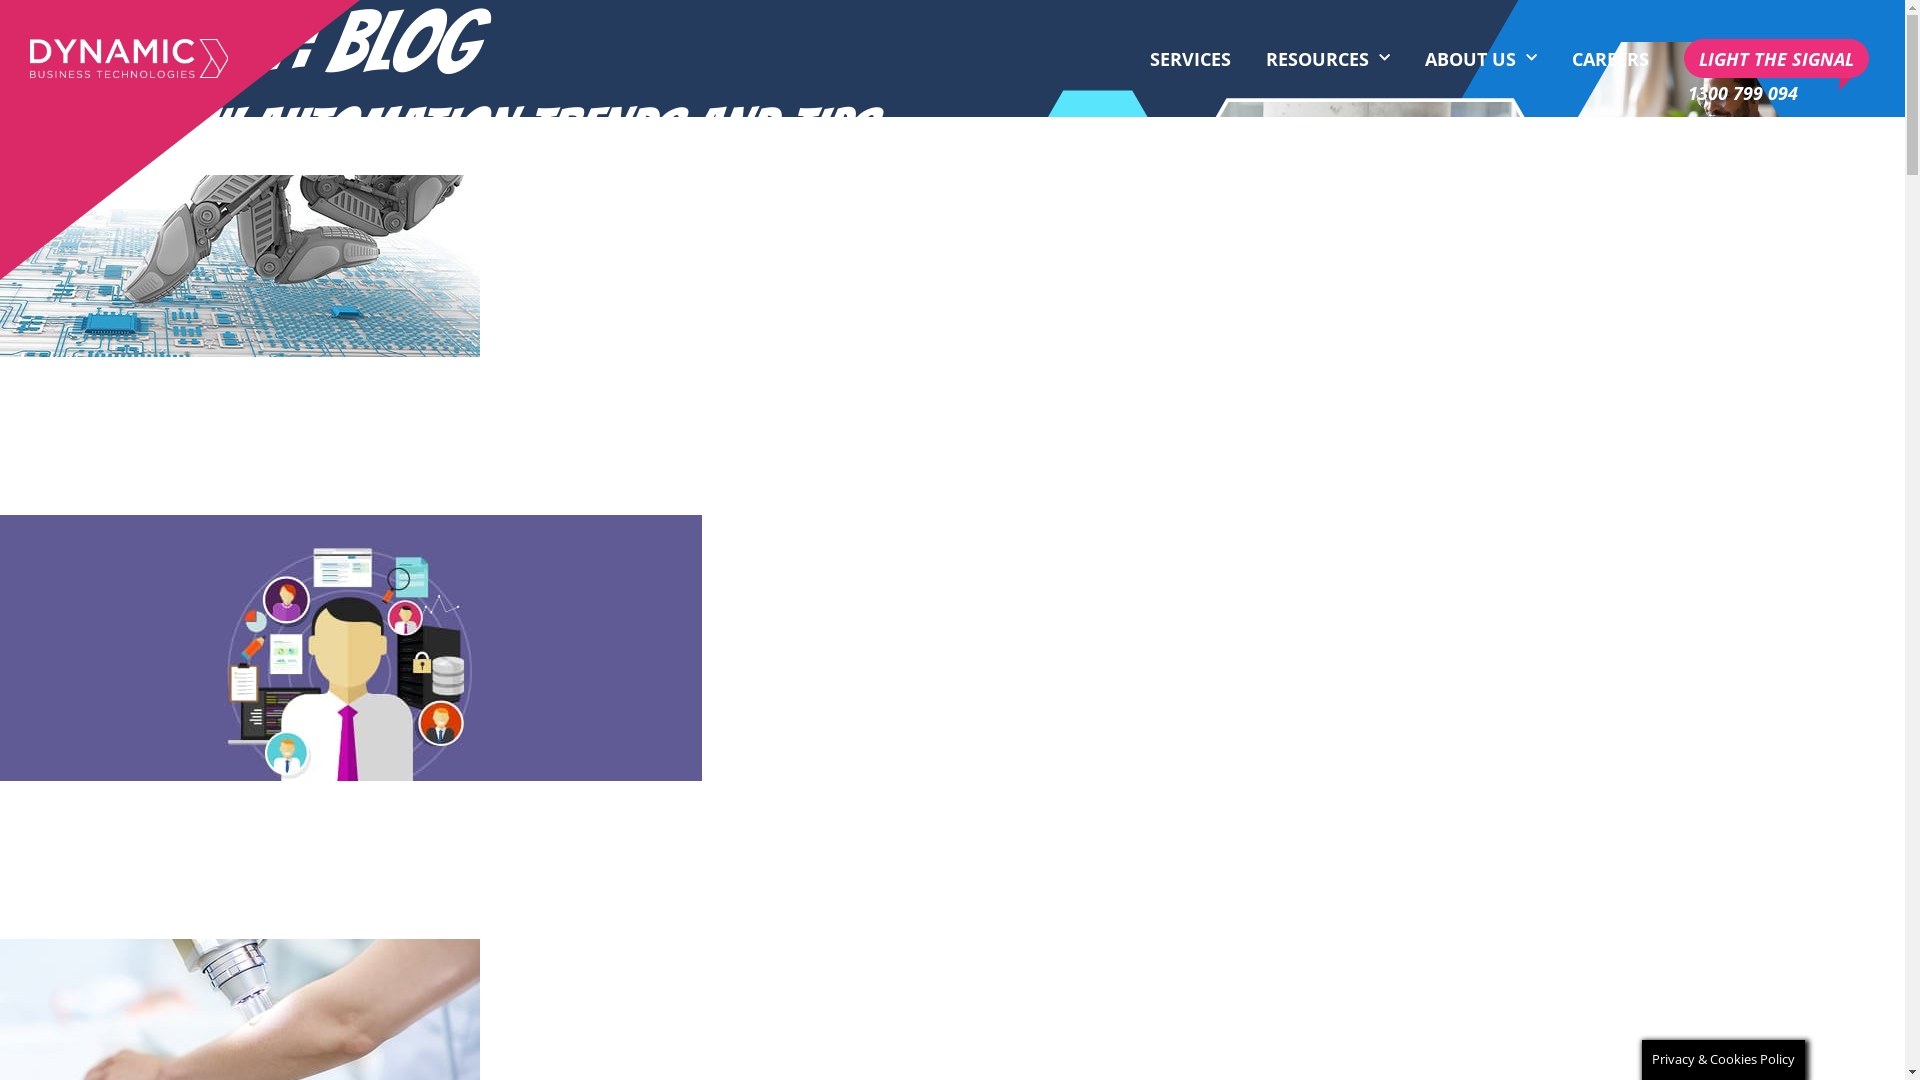  Describe the element at coordinates (1328, 59) in the screenshot. I see `RESOURCES` at that location.